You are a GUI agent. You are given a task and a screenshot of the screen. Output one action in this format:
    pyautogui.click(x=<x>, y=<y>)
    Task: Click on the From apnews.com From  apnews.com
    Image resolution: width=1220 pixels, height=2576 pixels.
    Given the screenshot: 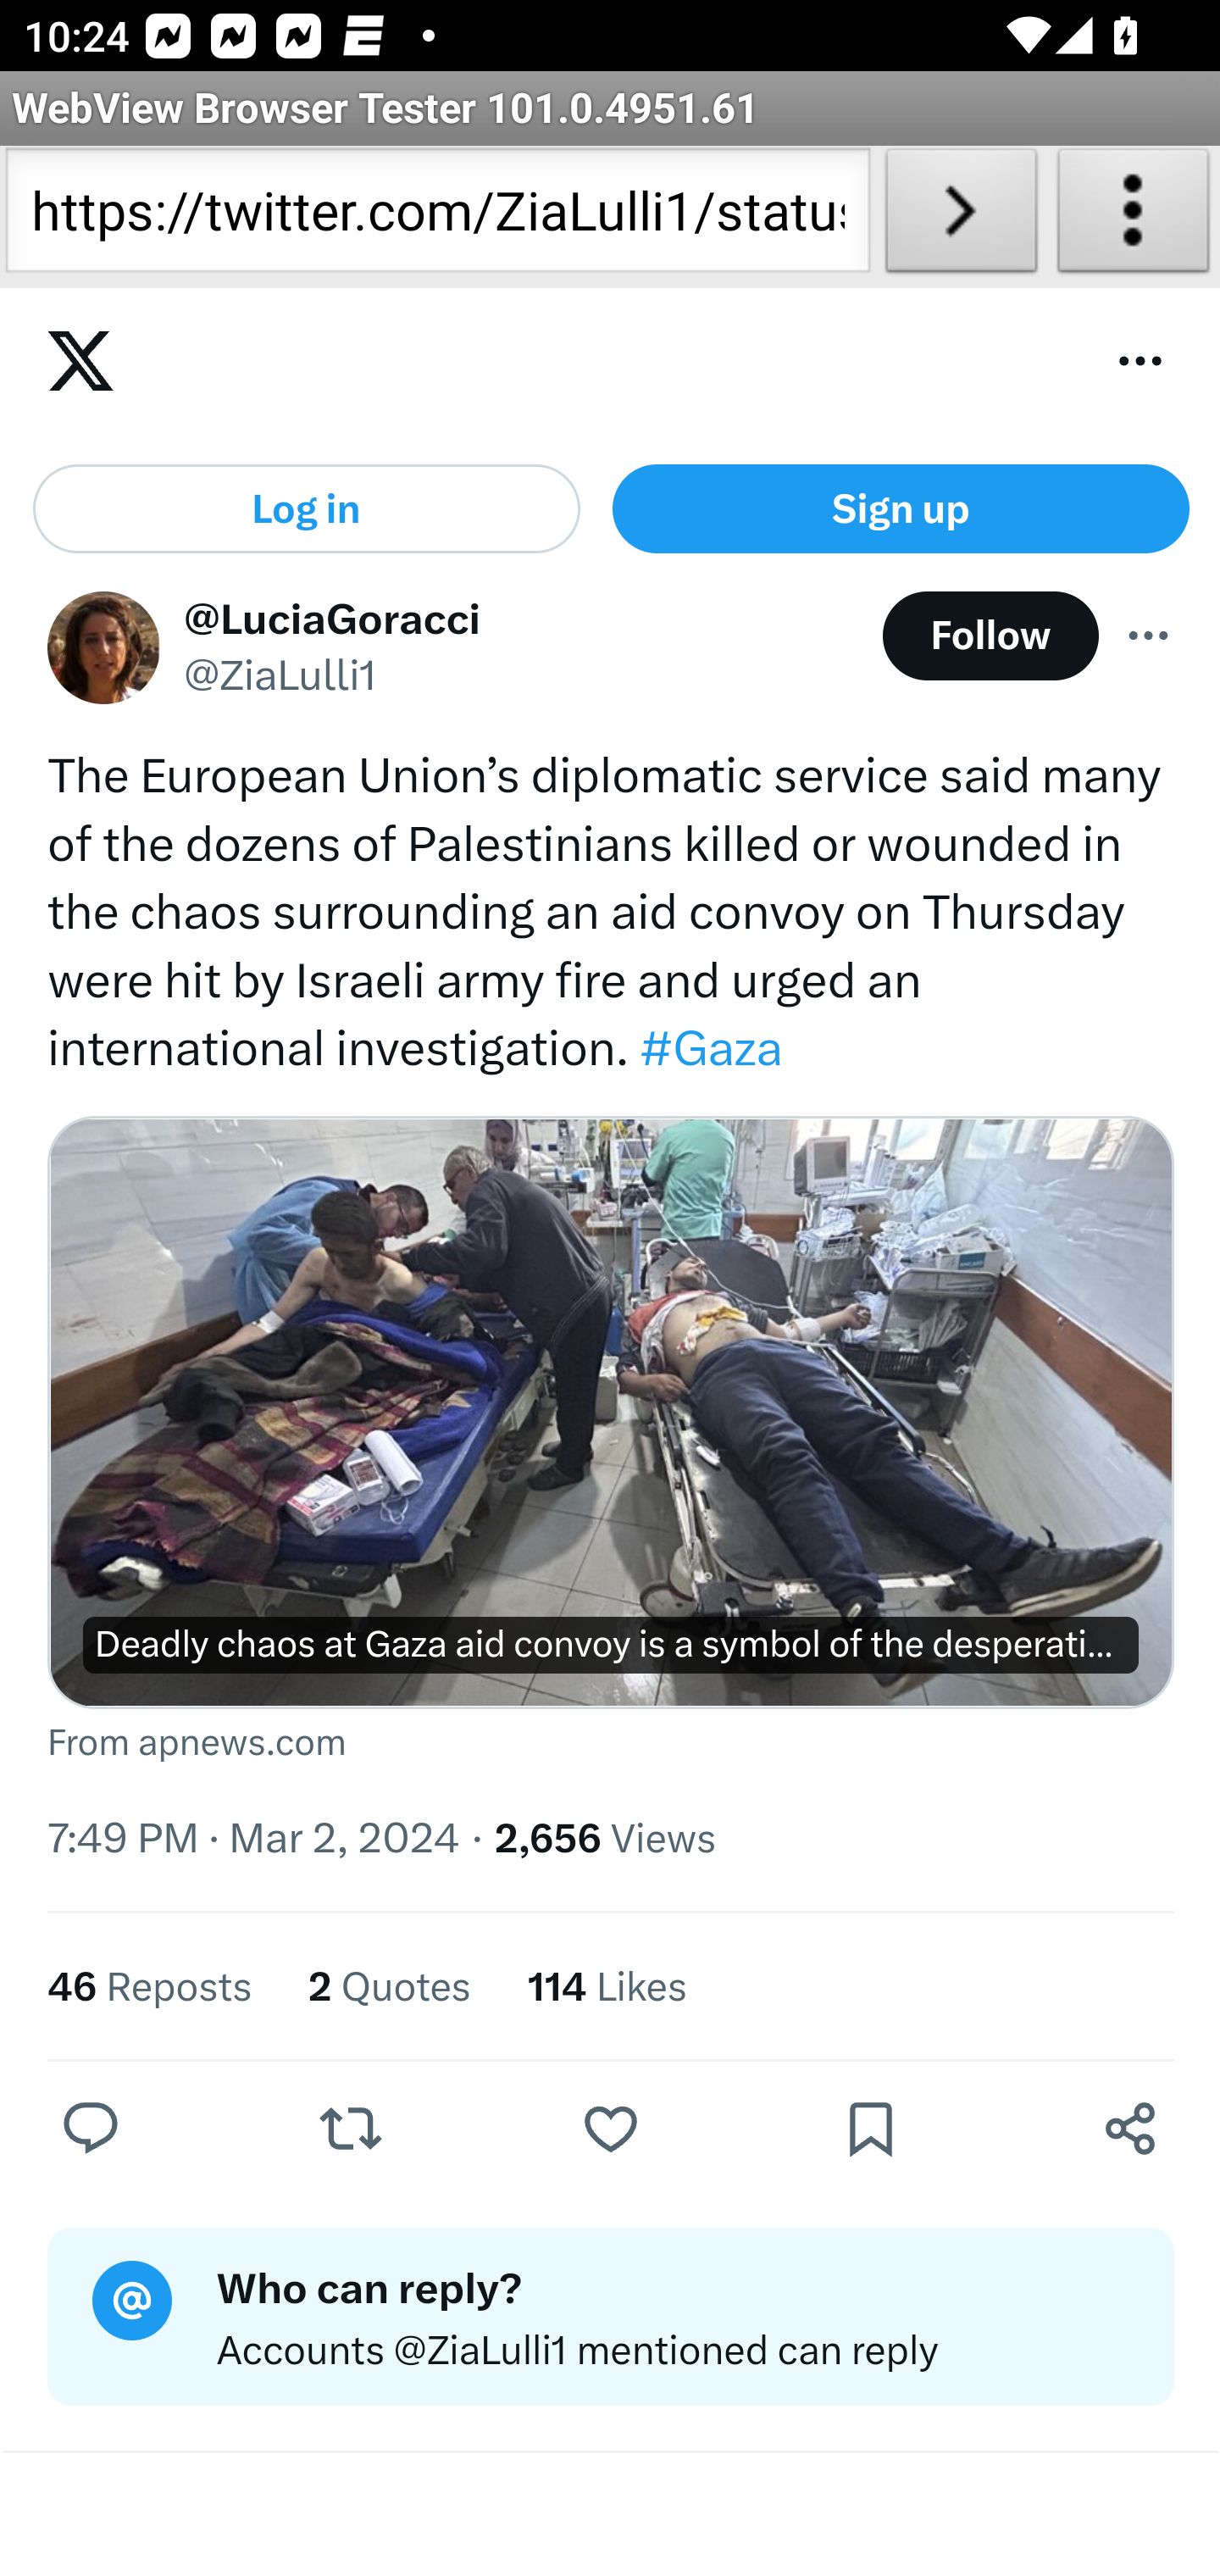 What is the action you would take?
    pyautogui.click(x=612, y=1746)
    